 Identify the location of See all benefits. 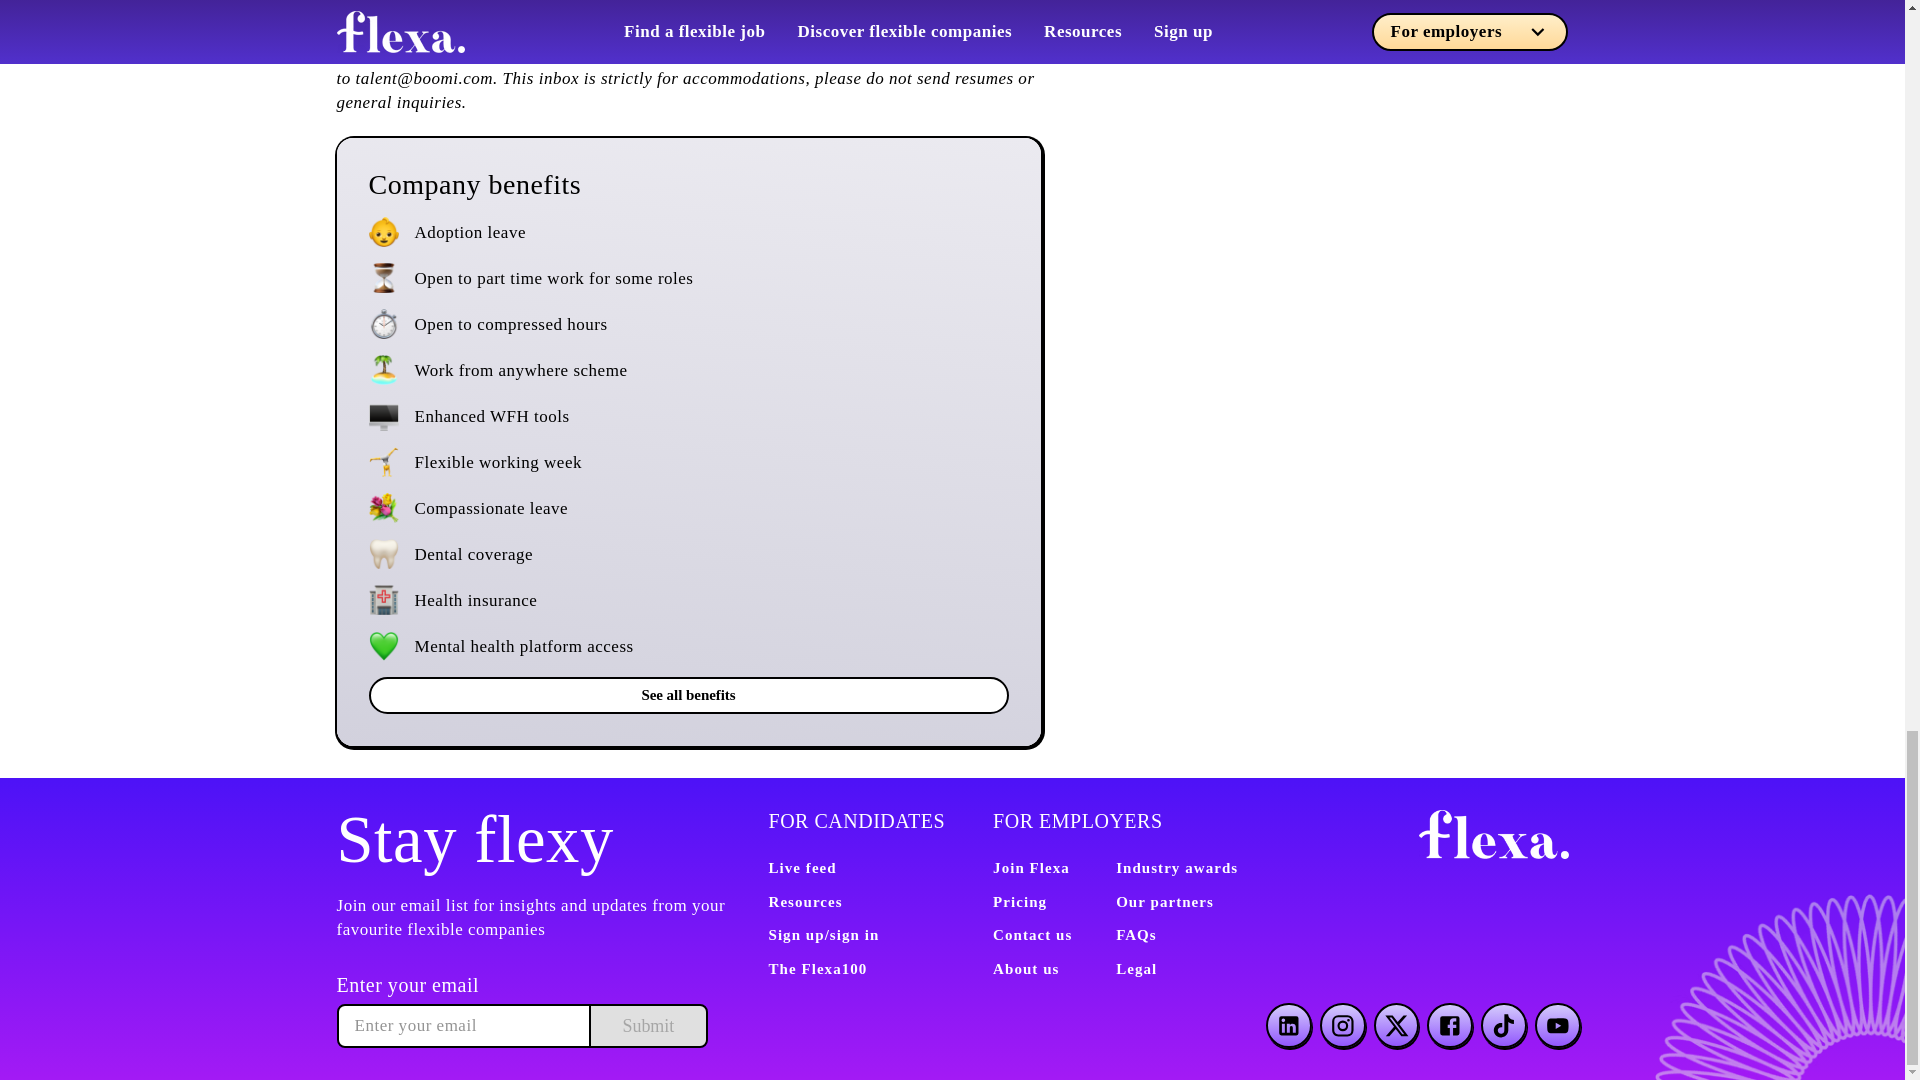
(688, 695).